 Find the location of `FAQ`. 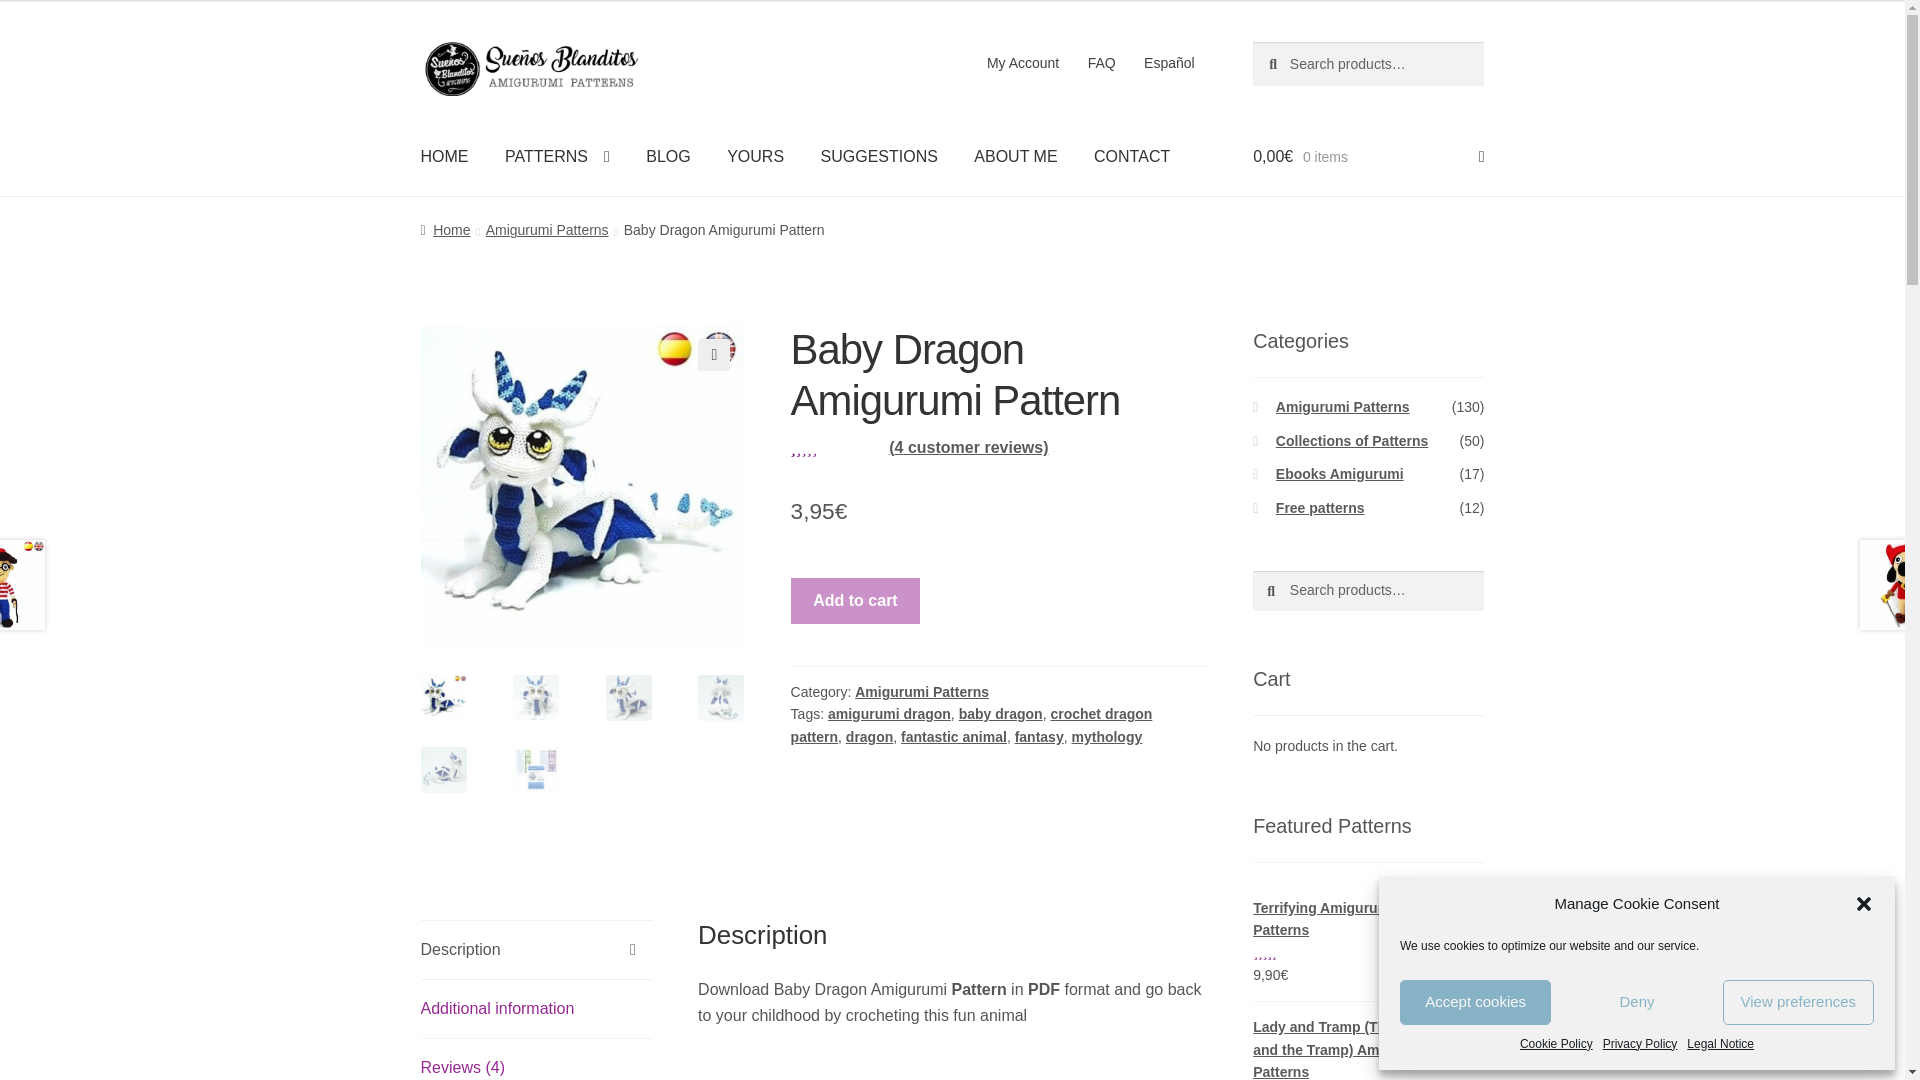

FAQ is located at coordinates (1102, 63).